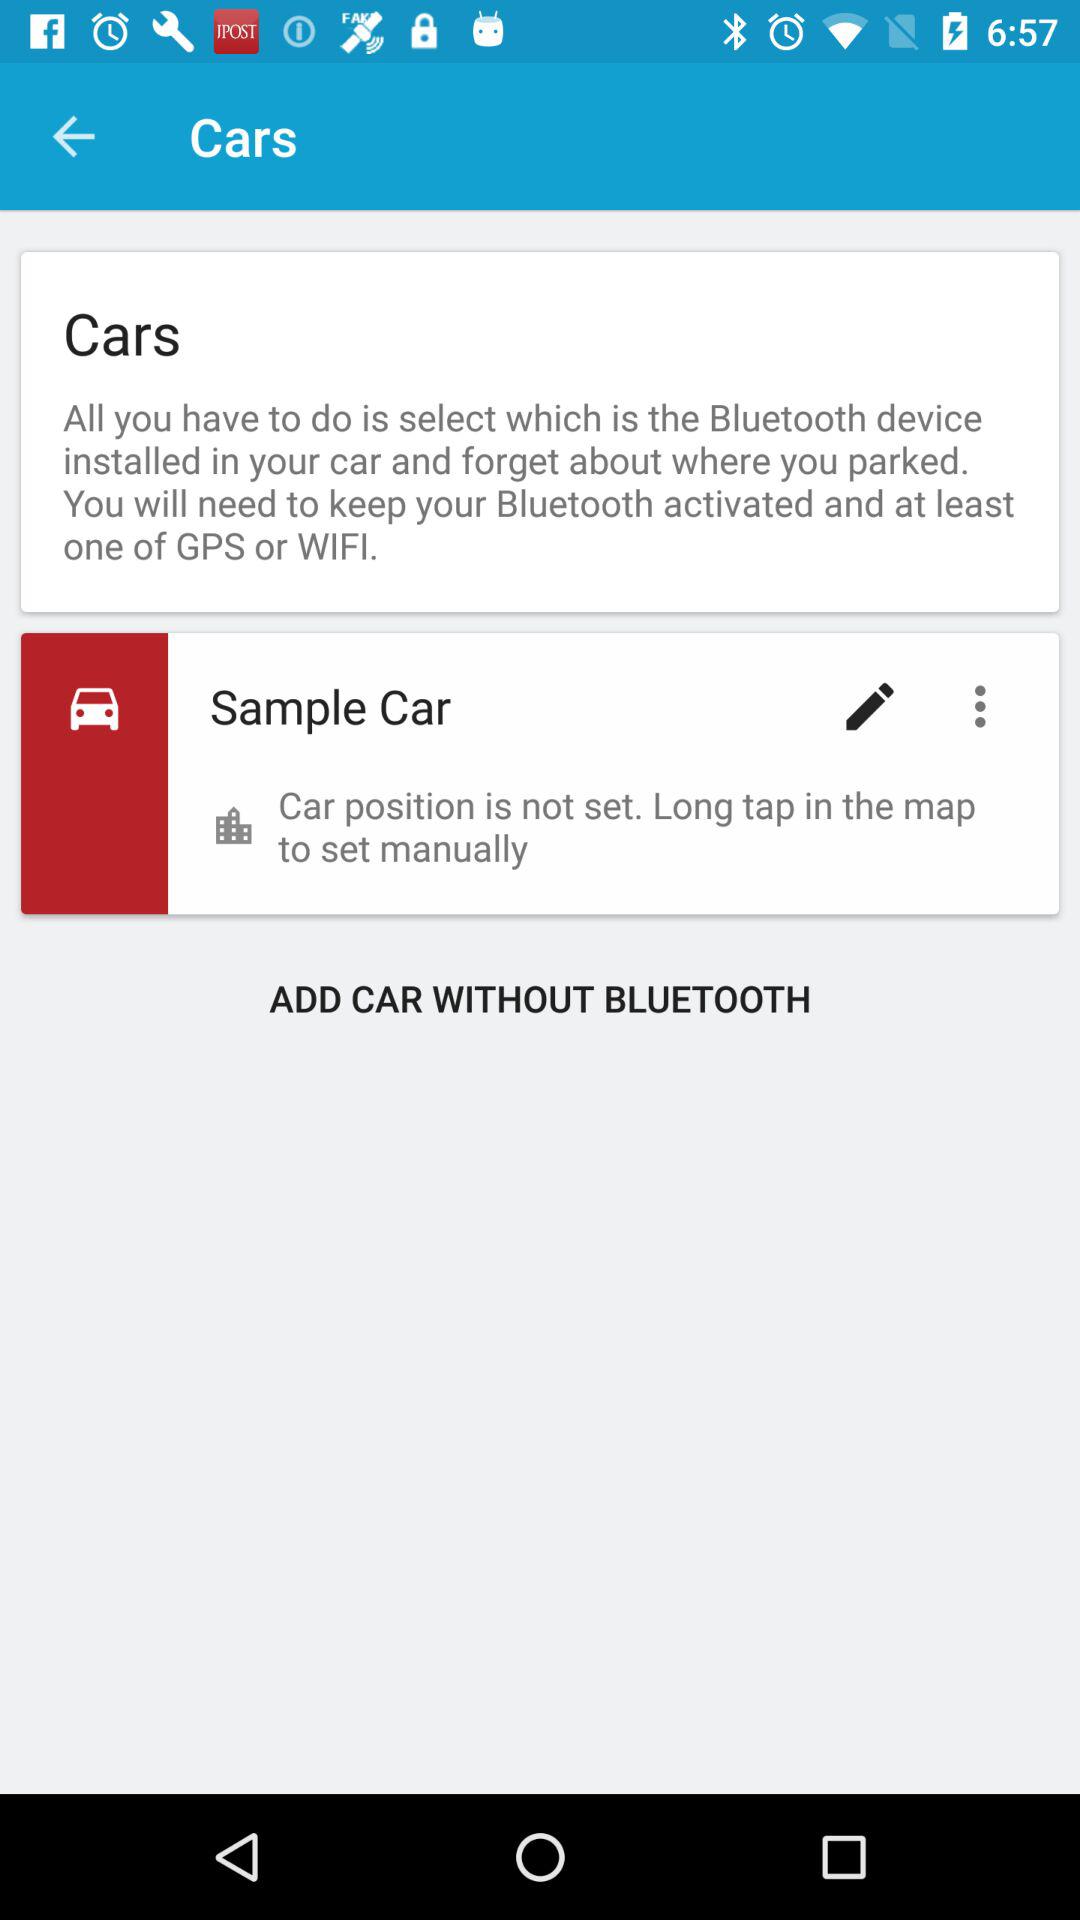 Image resolution: width=1080 pixels, height=1920 pixels. I want to click on click item next to cars icon, so click(73, 136).